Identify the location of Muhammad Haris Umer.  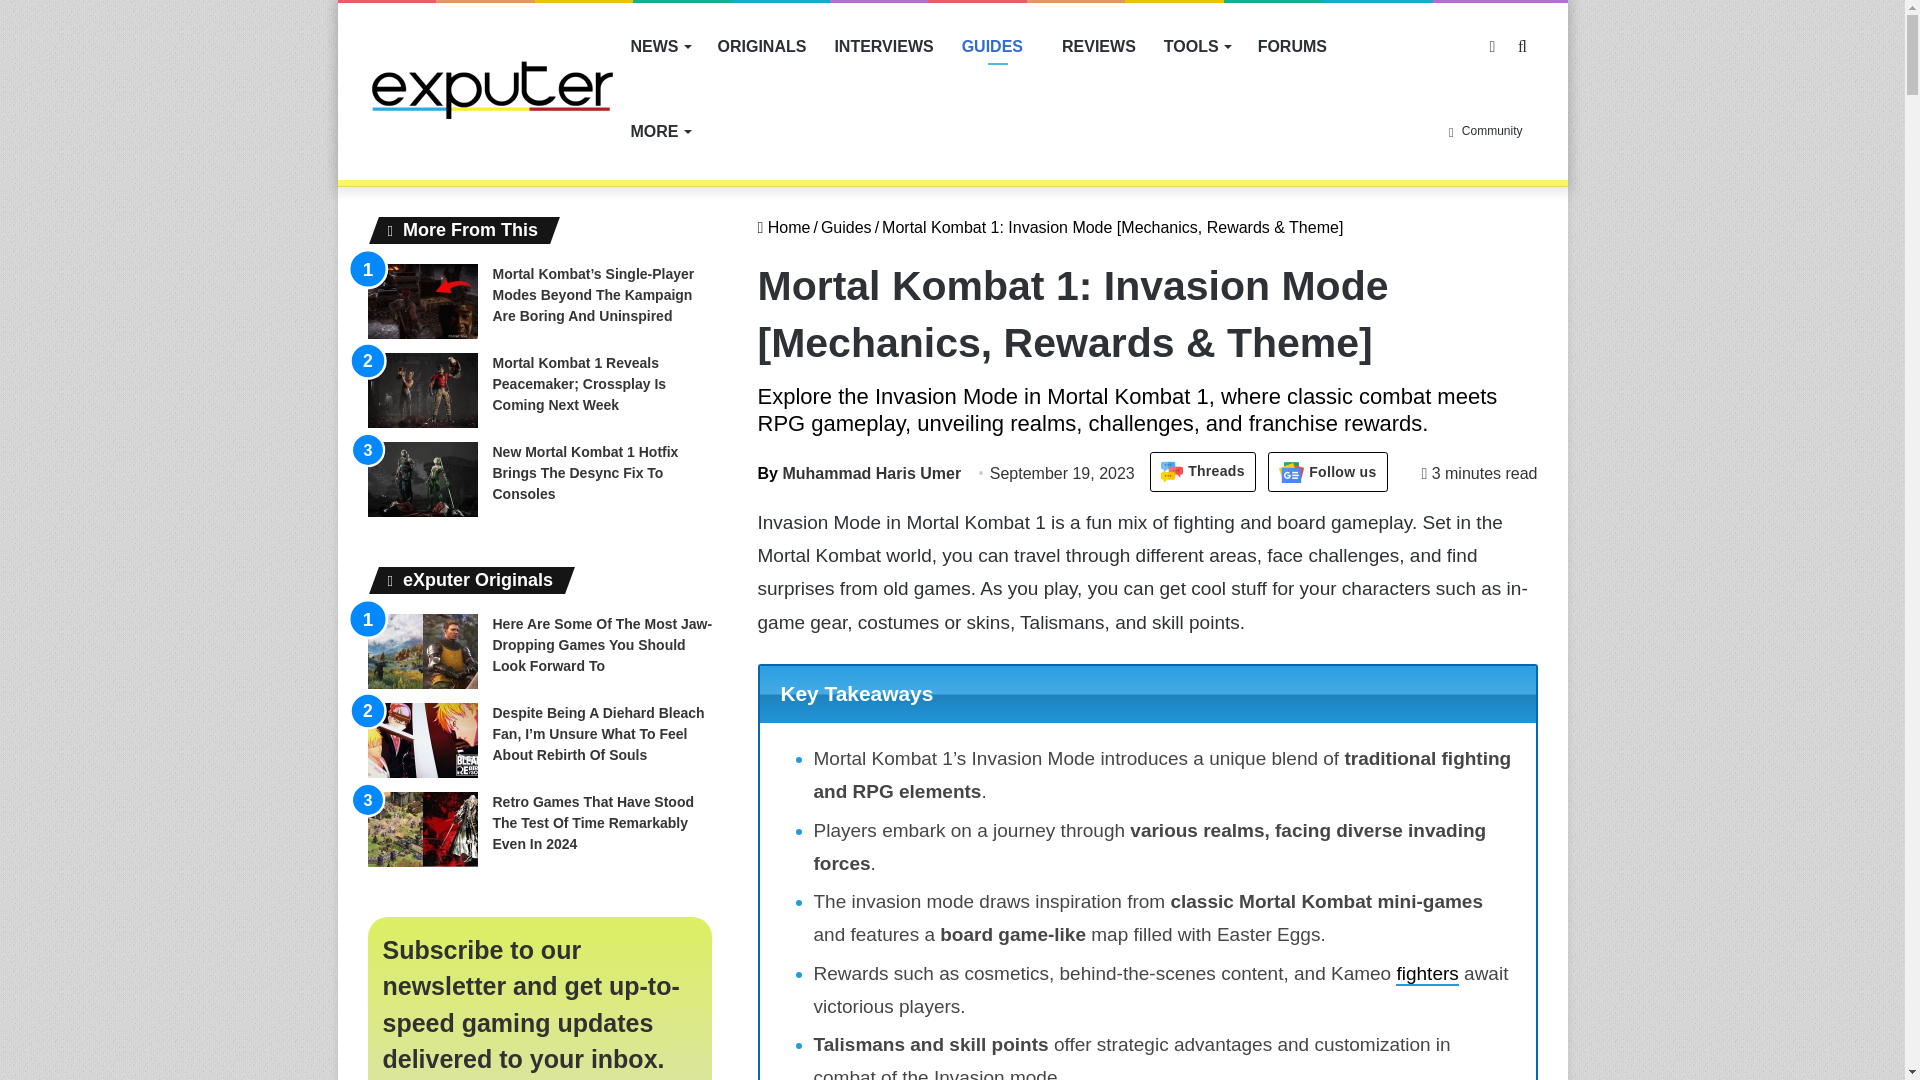
(860, 473).